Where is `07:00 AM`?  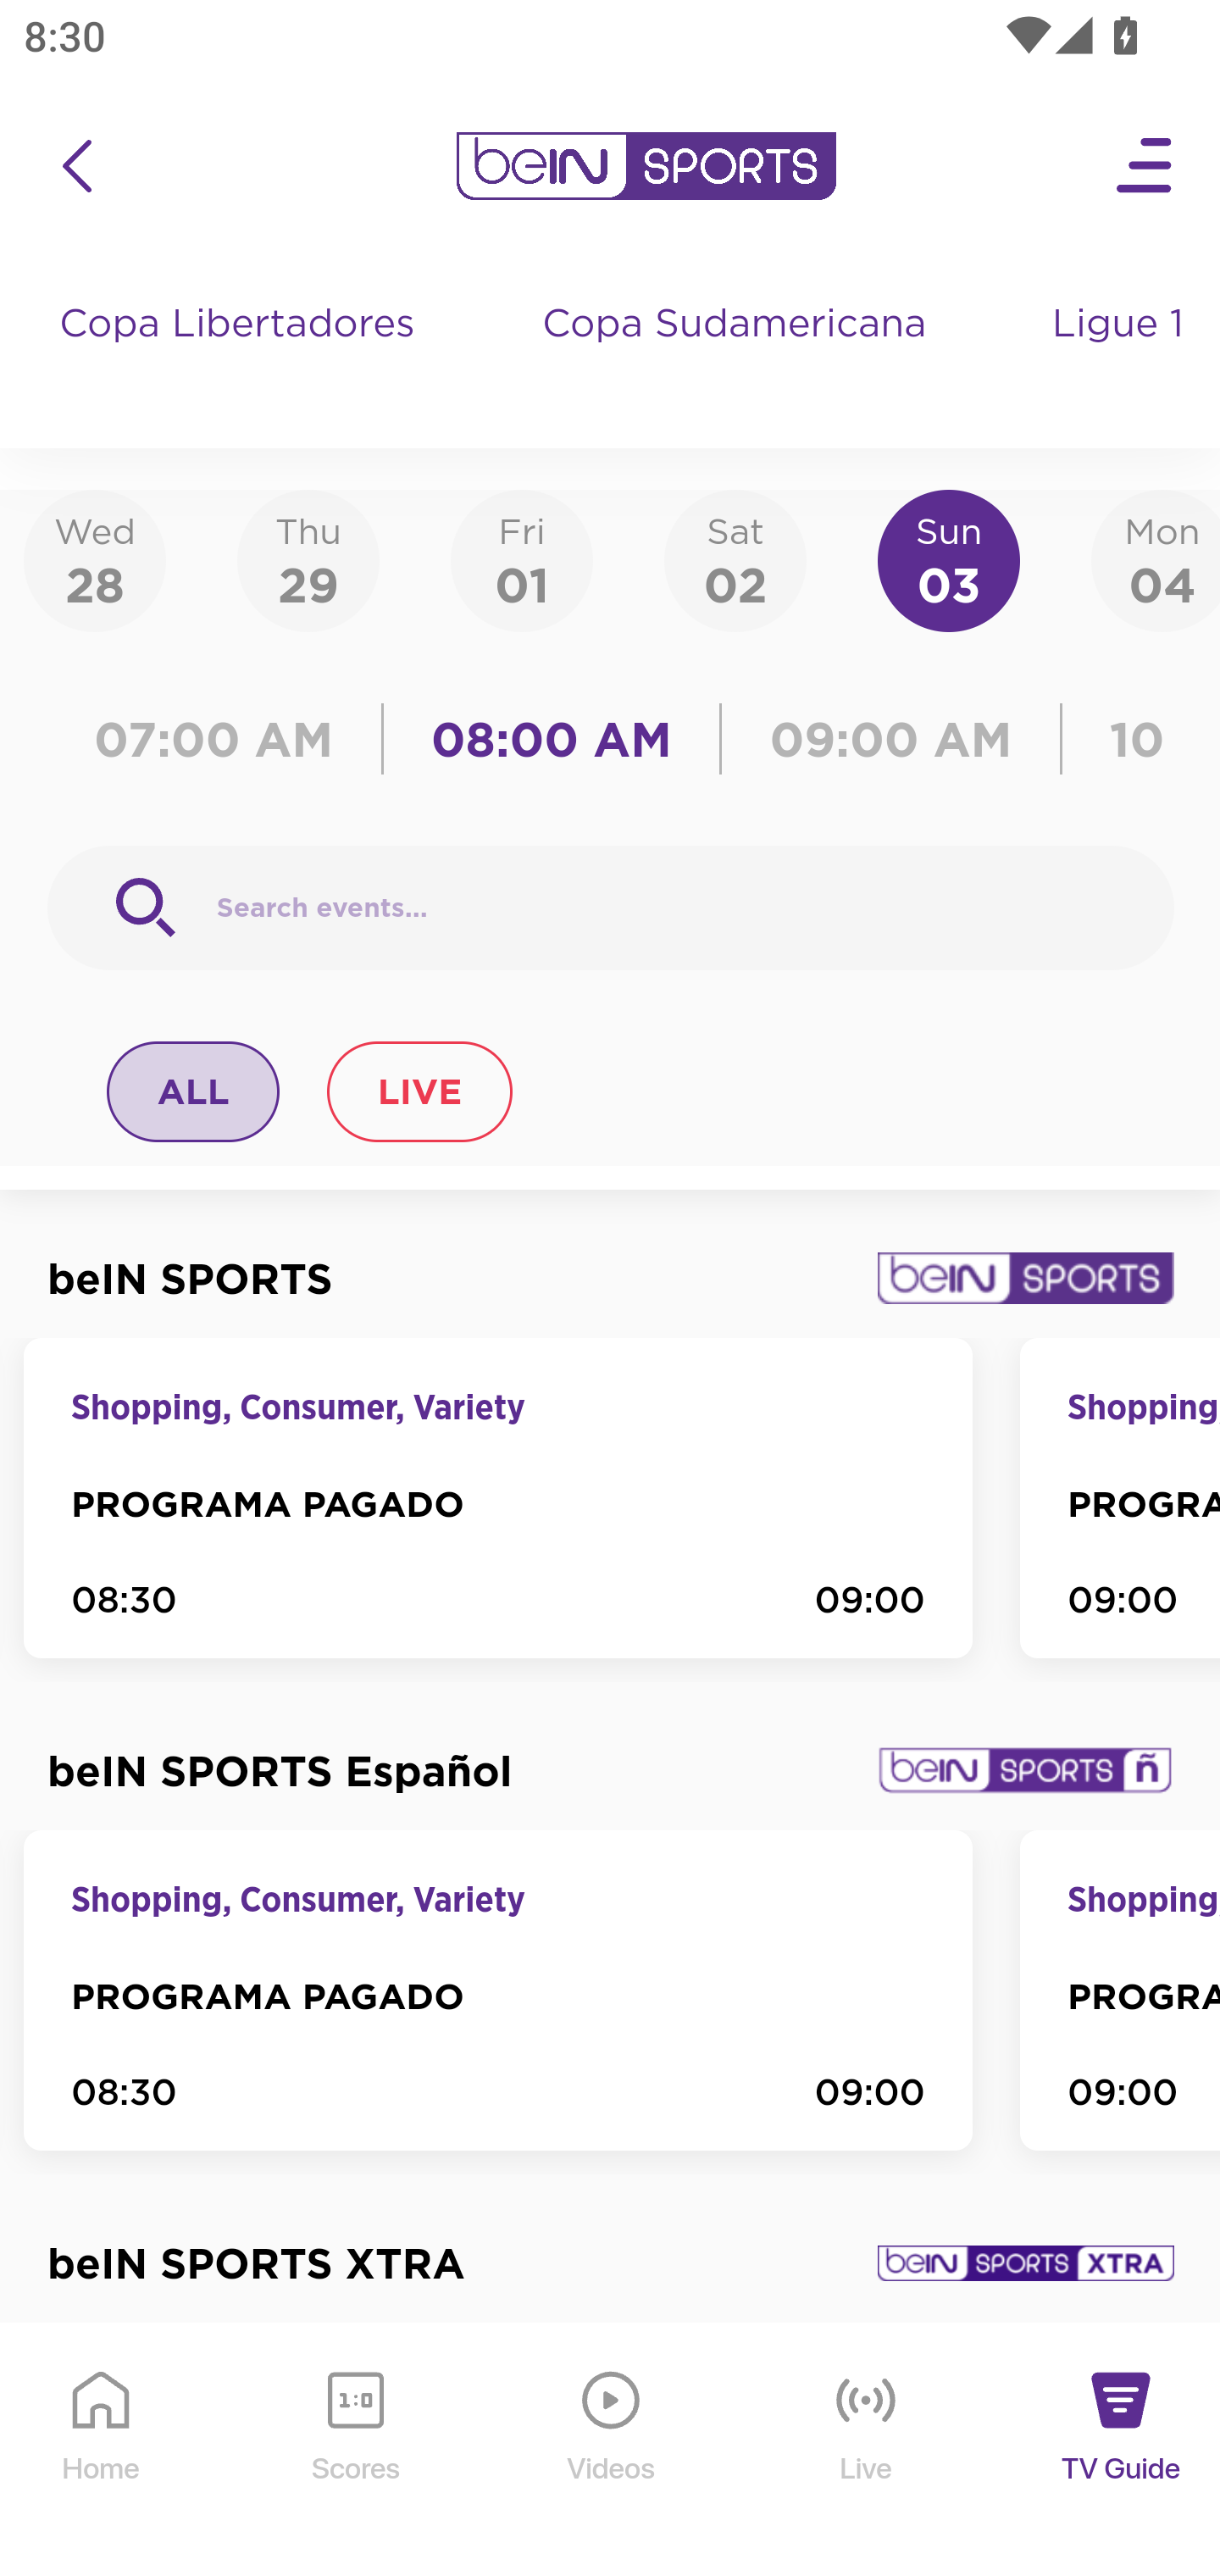
07:00 AM is located at coordinates (222, 739).